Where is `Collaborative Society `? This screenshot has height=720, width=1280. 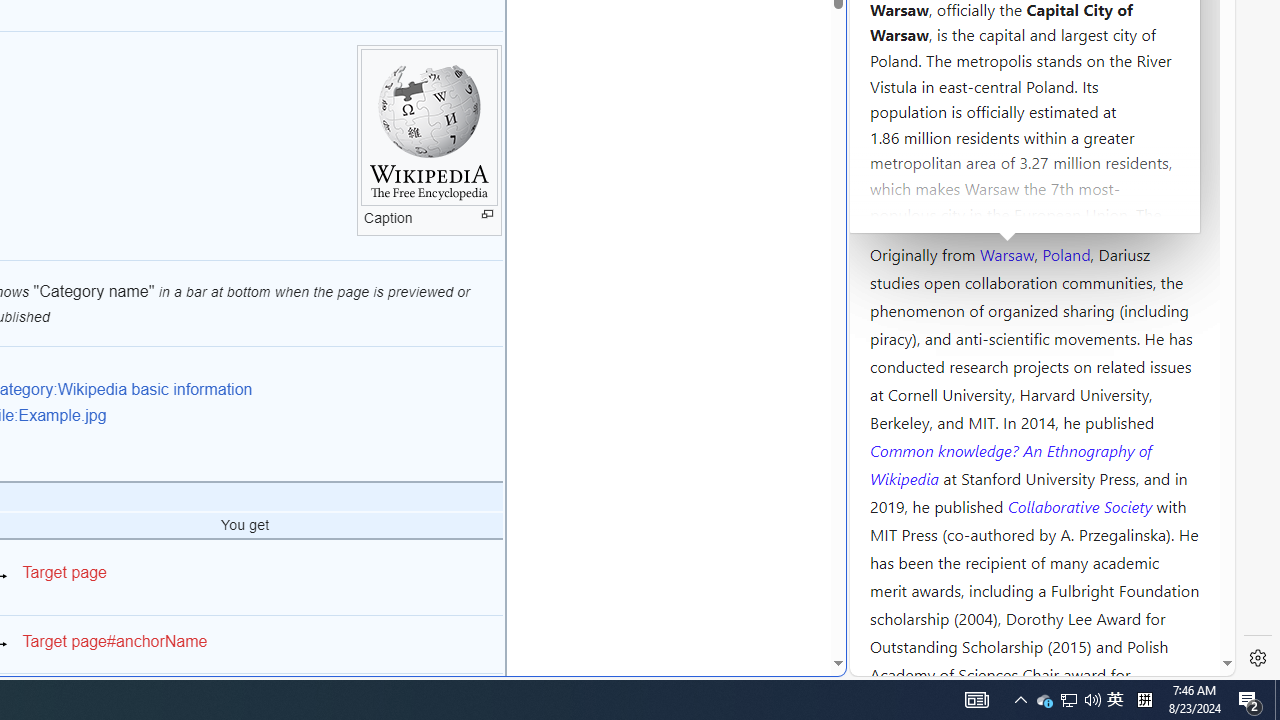
Collaborative Society  is located at coordinates (1082, 505).